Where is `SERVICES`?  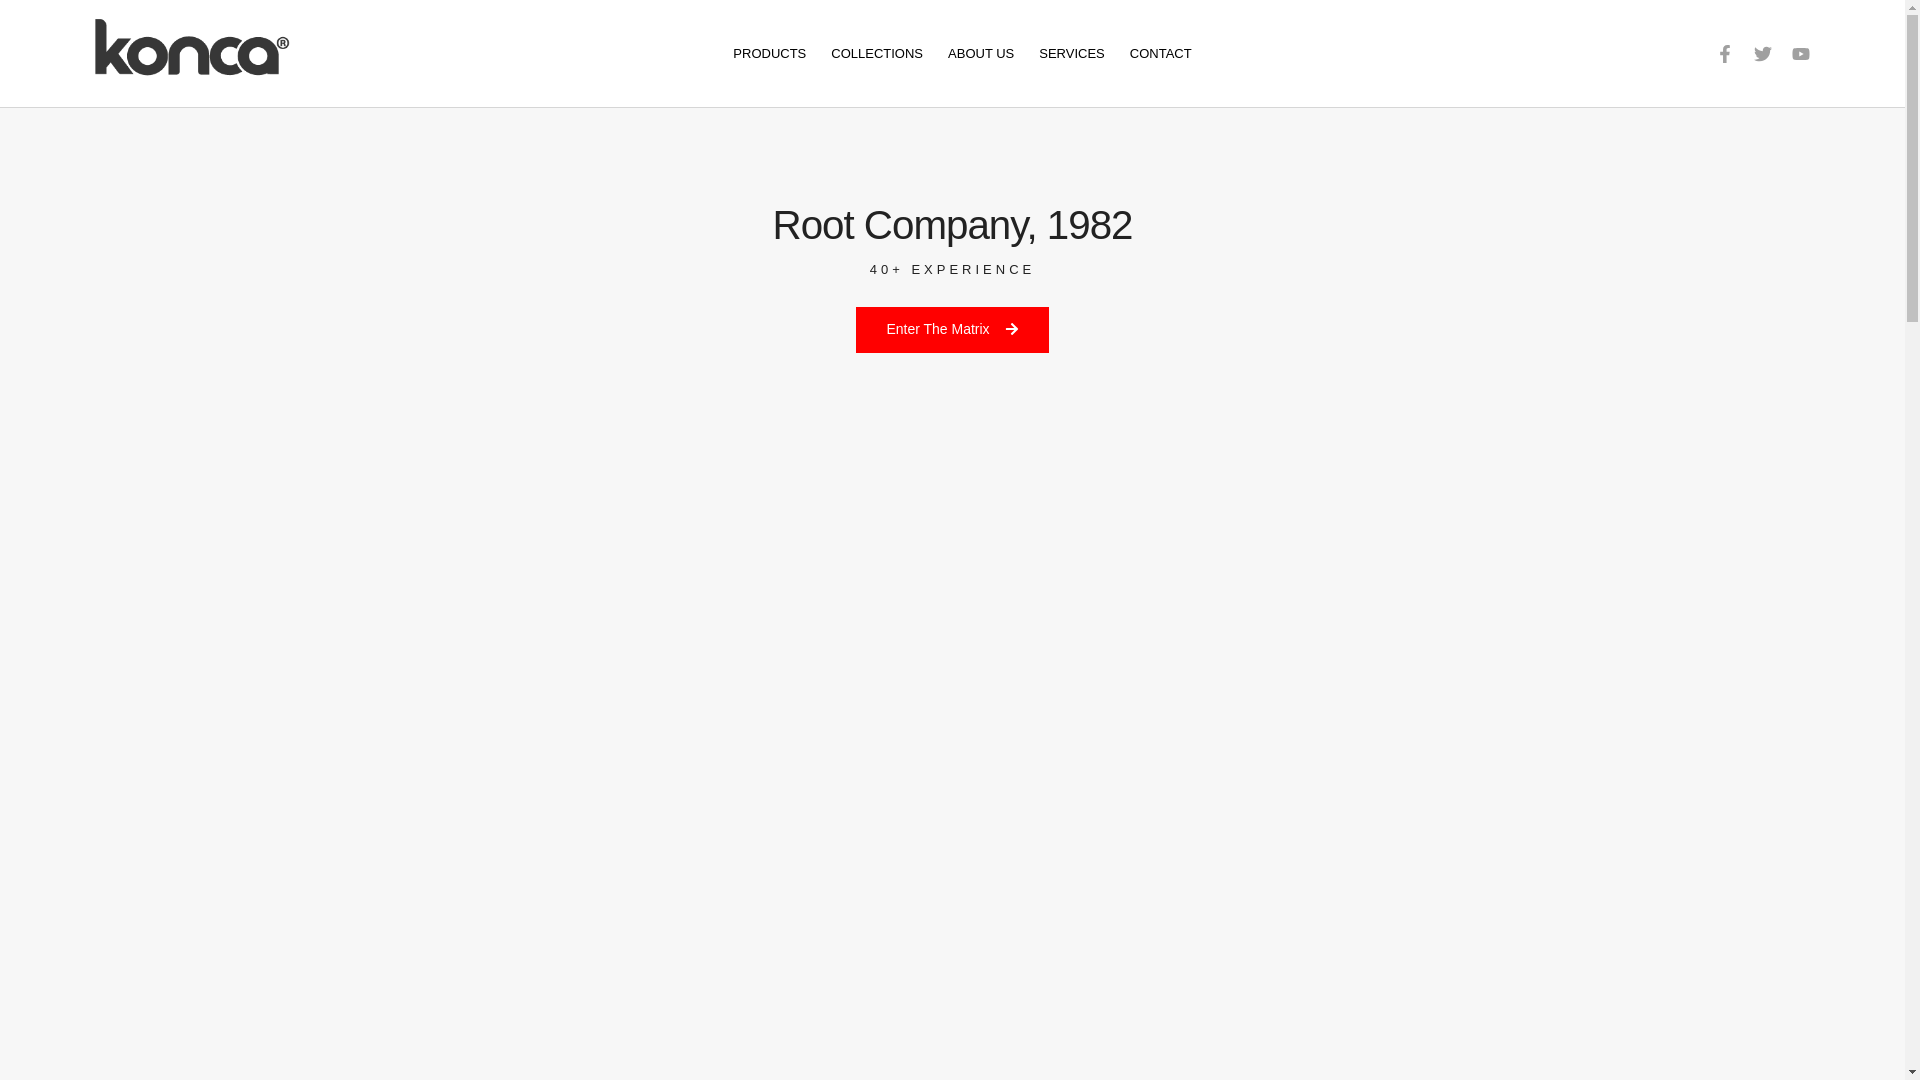 SERVICES is located at coordinates (1072, 54).